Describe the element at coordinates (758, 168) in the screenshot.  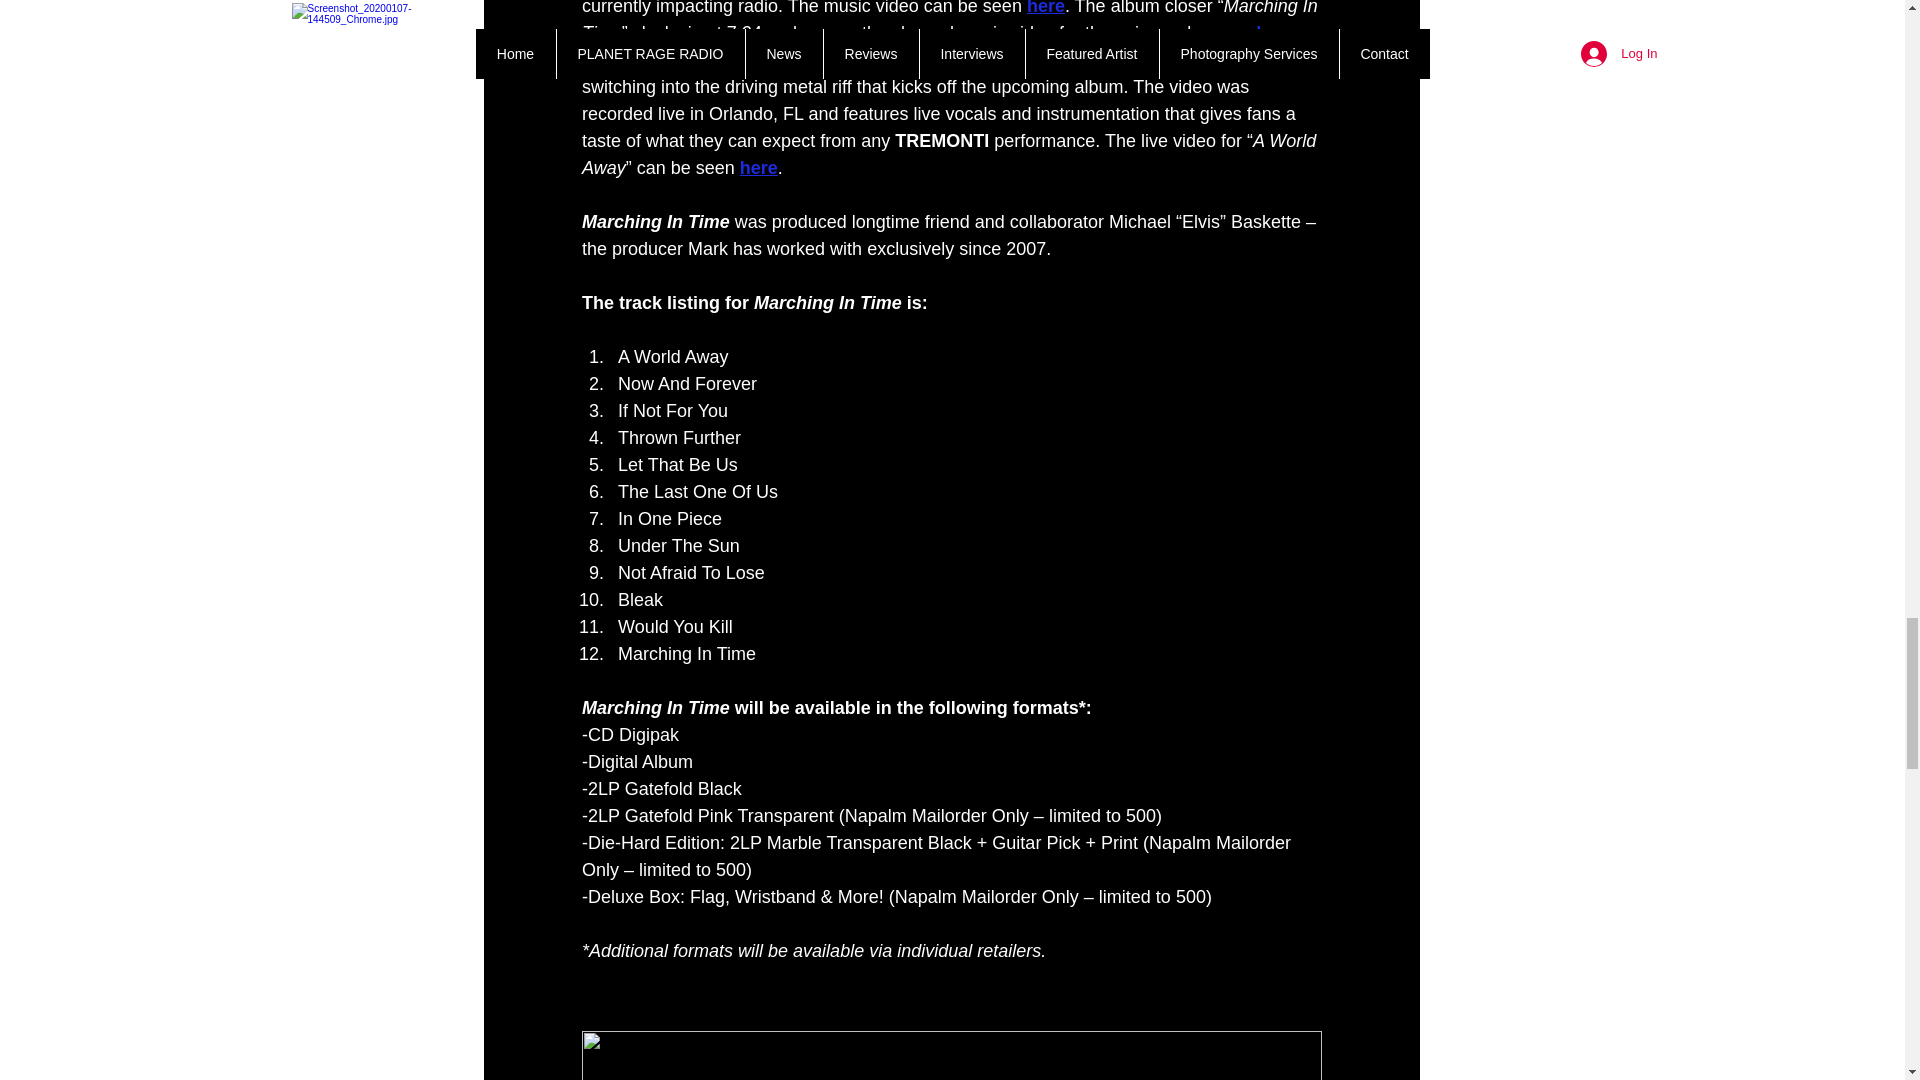
I see `here` at that location.